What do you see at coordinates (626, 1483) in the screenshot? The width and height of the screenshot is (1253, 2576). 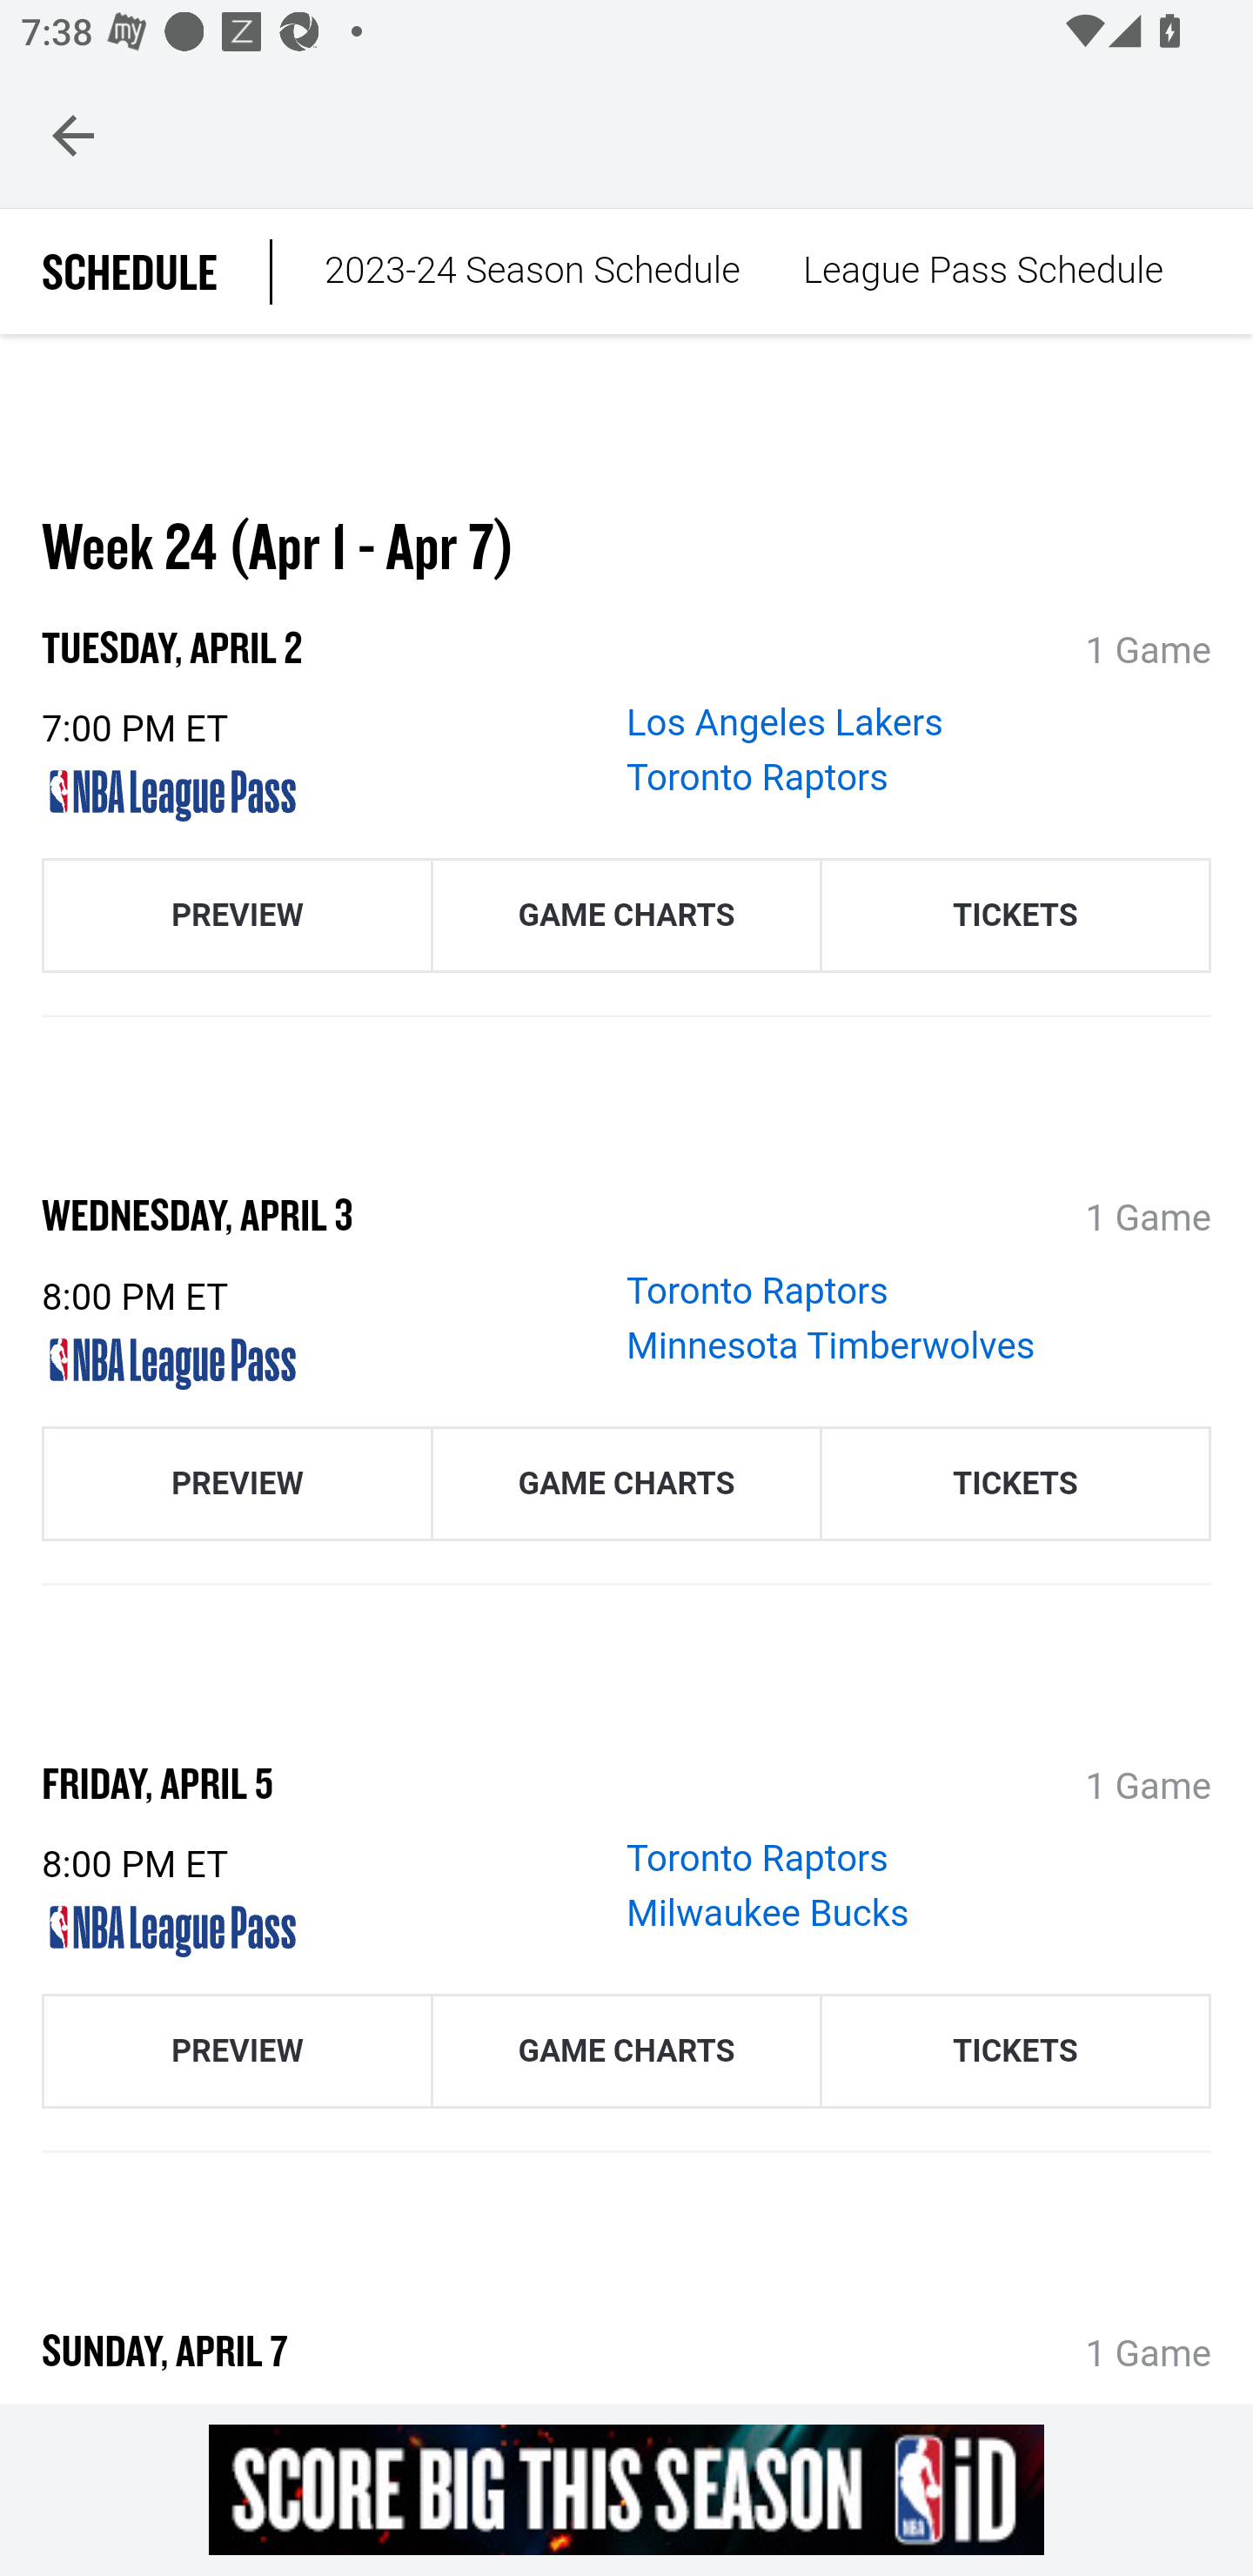 I see `GAME CHARTS` at bounding box center [626, 1483].